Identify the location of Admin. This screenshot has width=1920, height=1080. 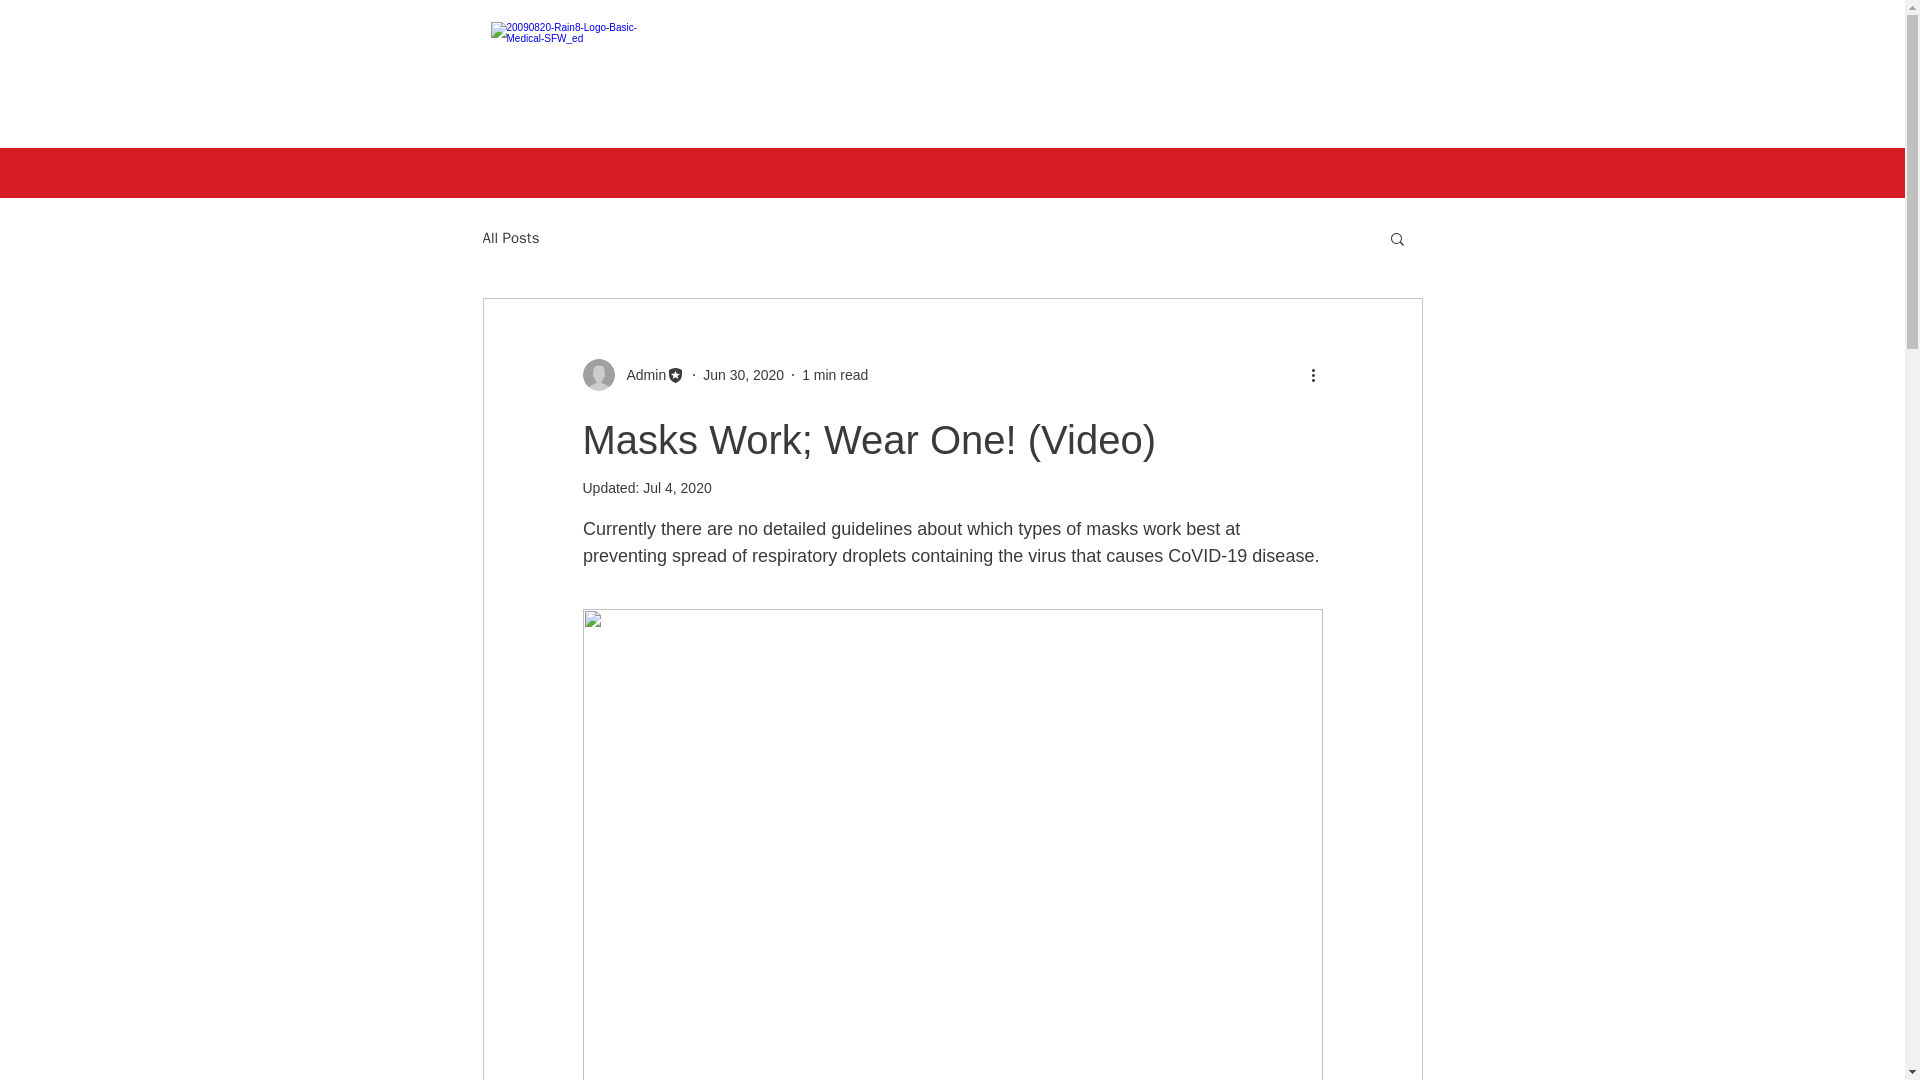
(640, 374).